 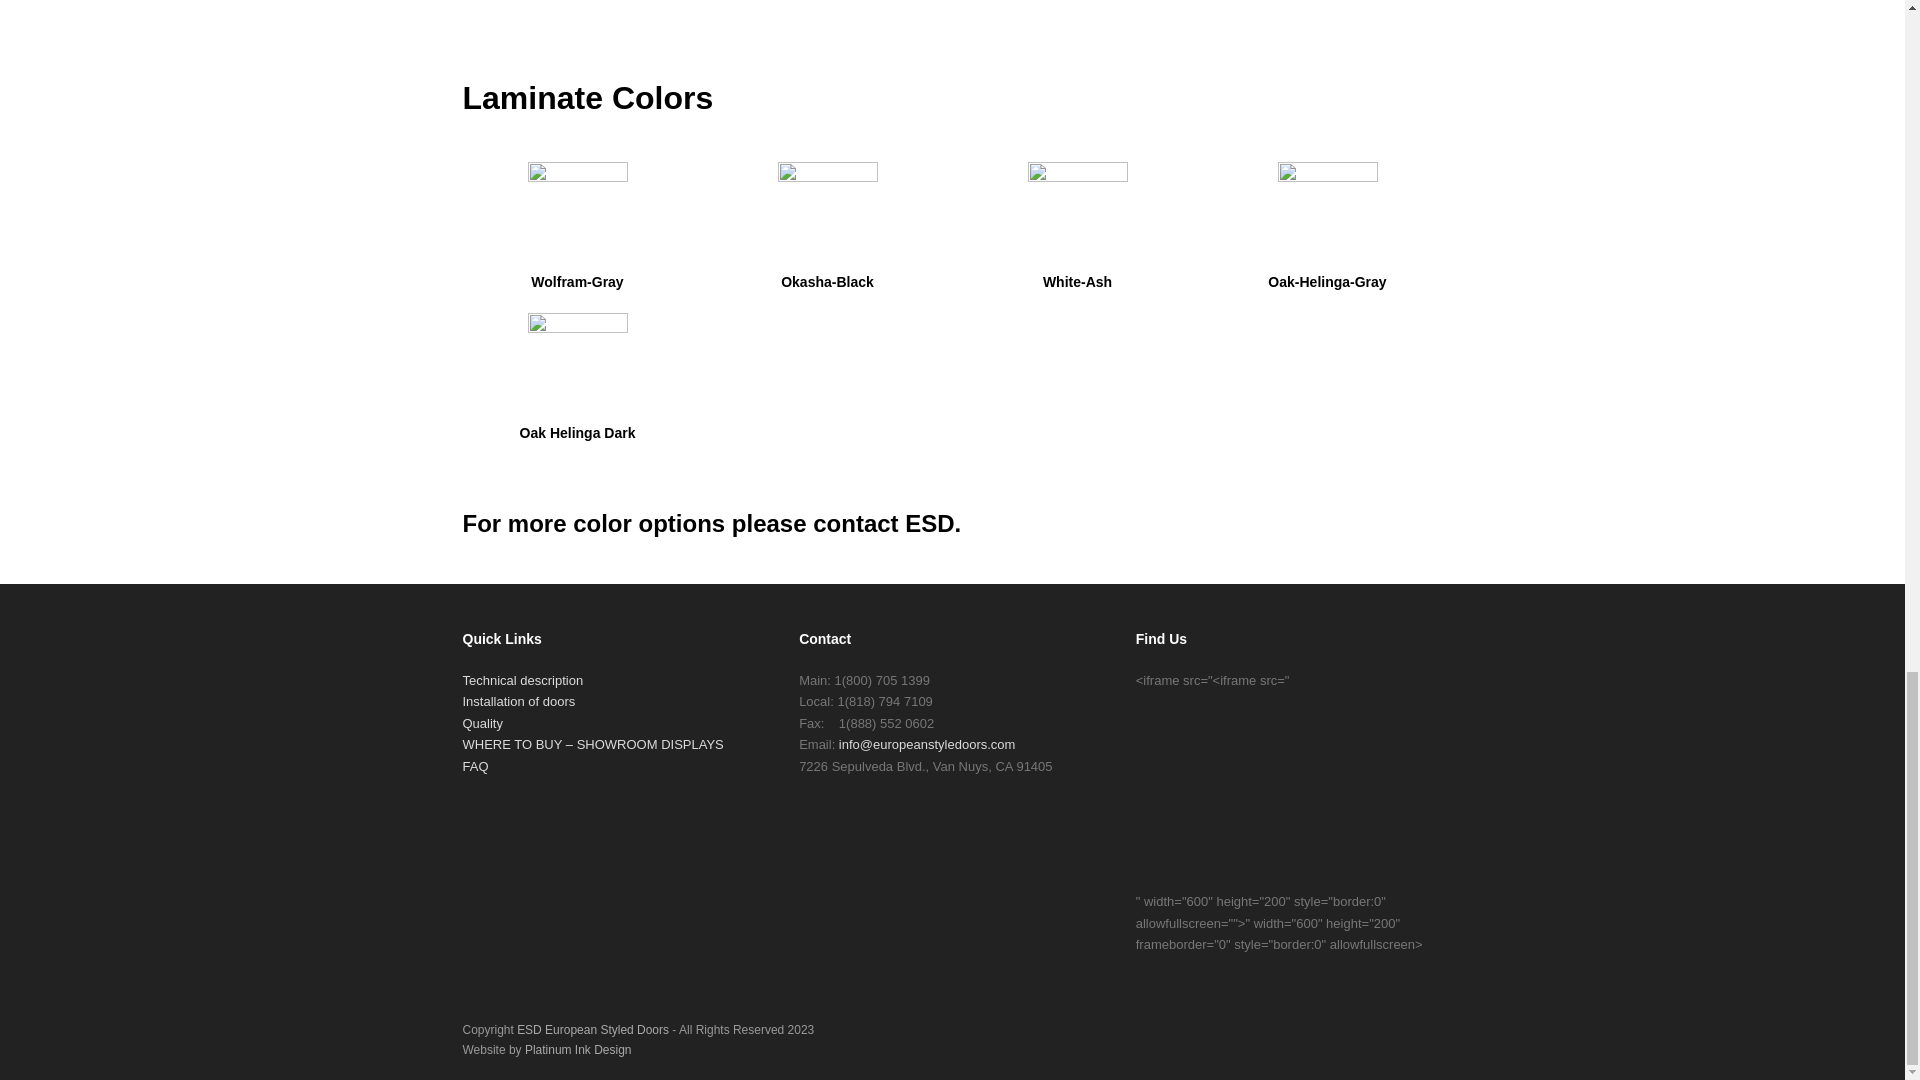 What do you see at coordinates (522, 680) in the screenshot?
I see `Technical description` at bounding box center [522, 680].